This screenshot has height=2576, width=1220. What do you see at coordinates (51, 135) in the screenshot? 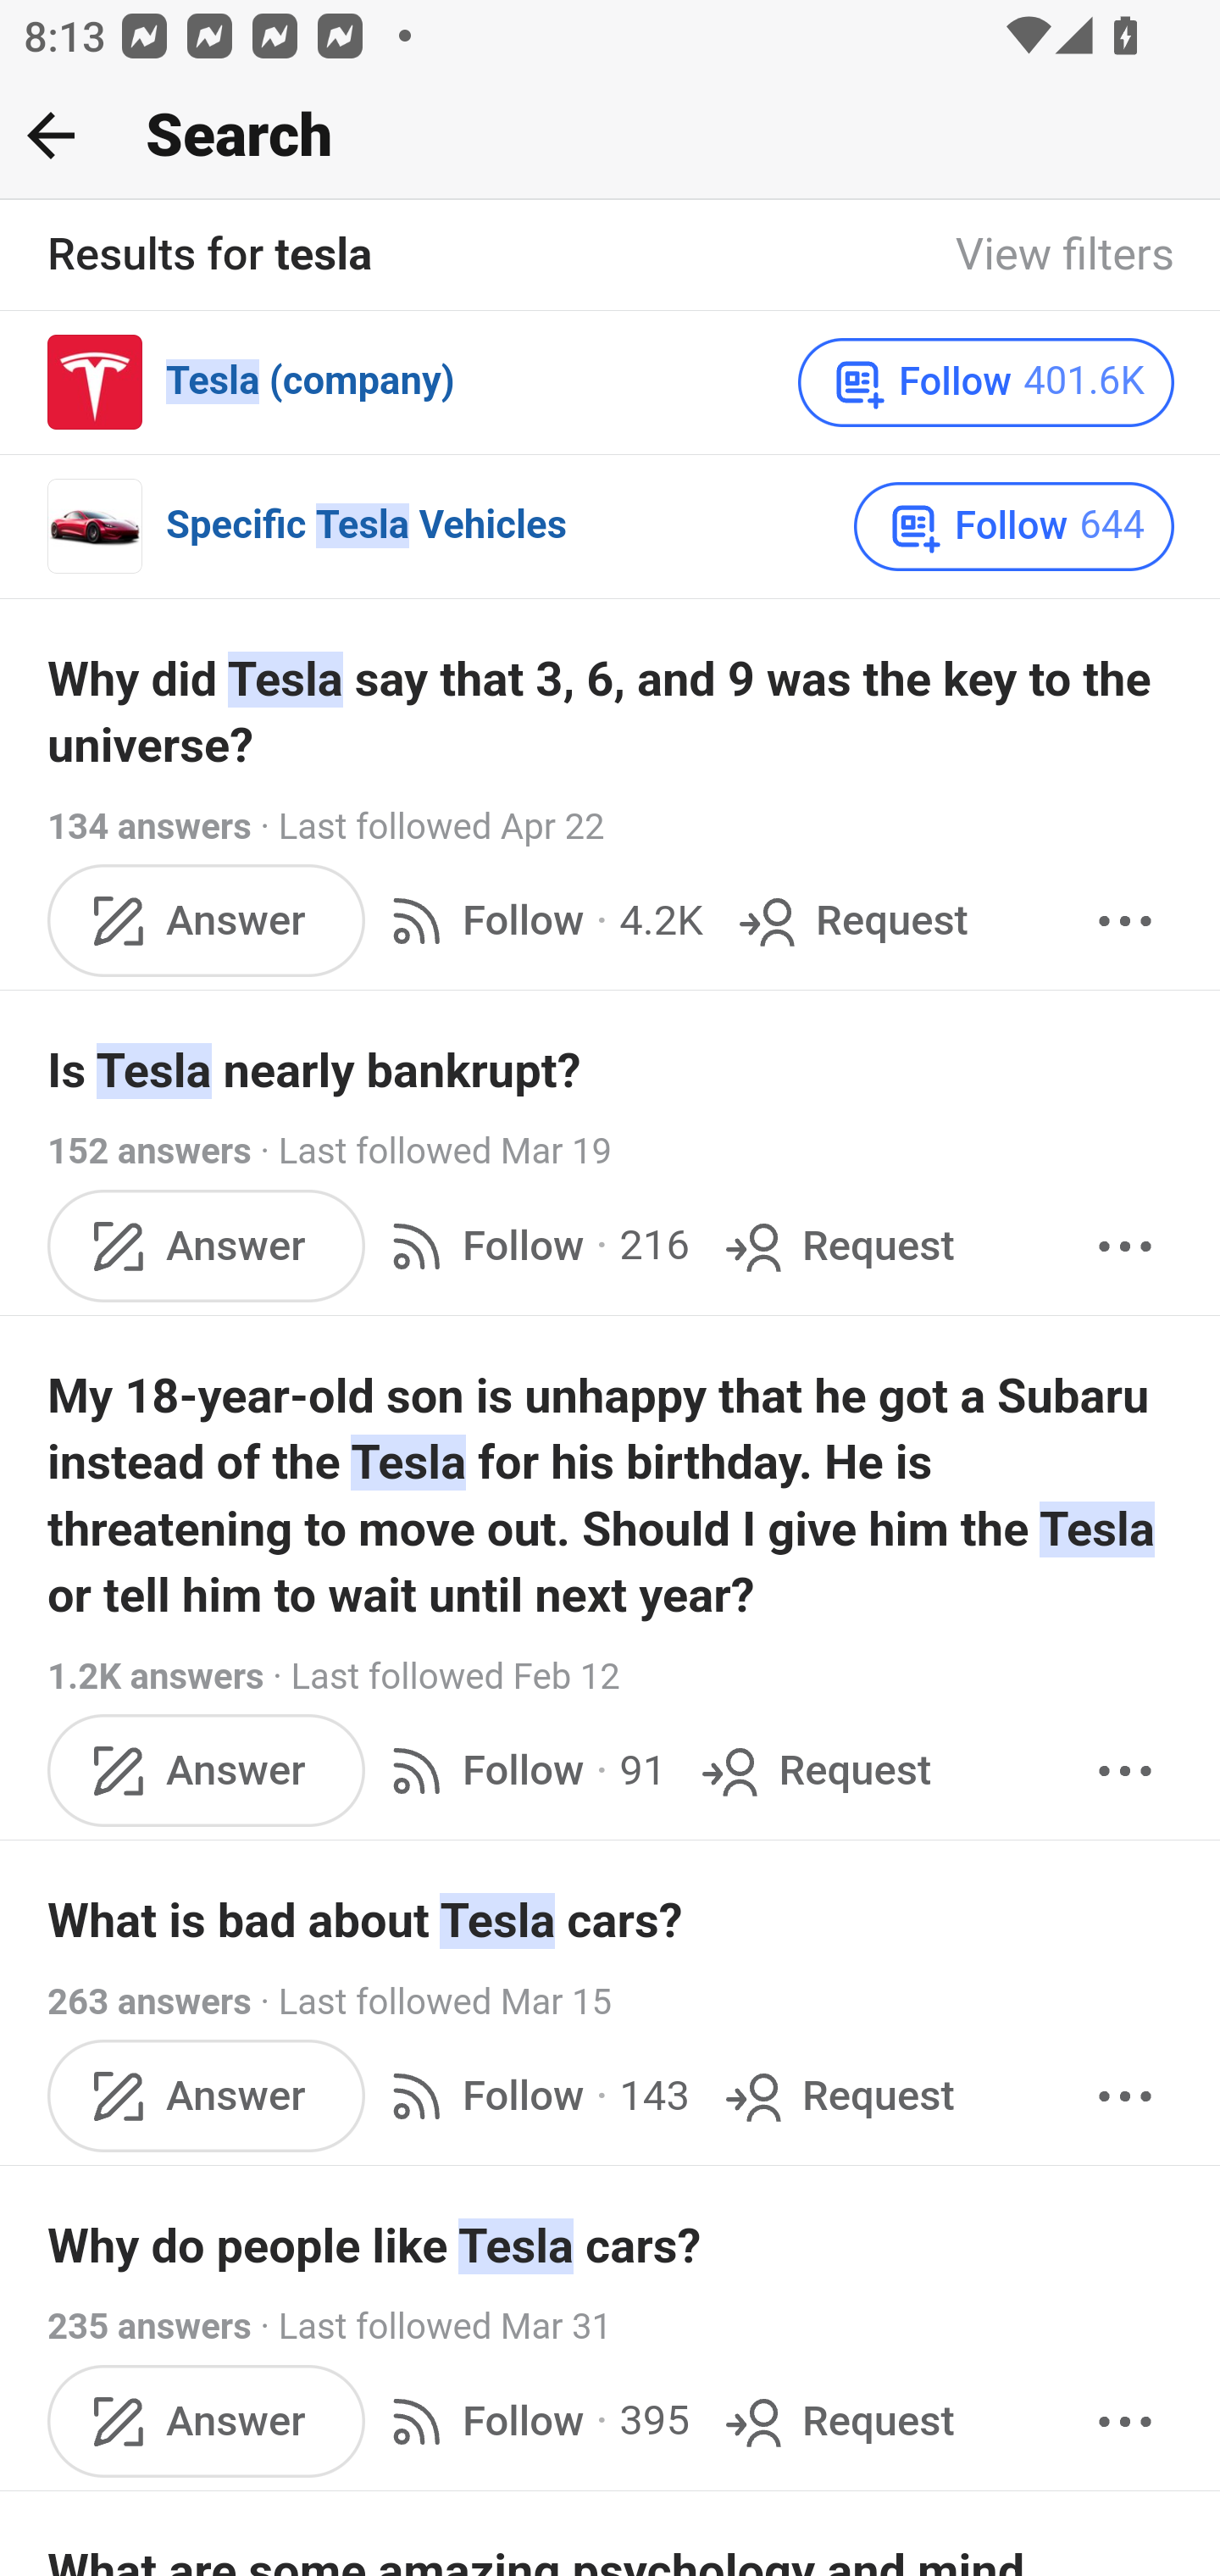
I see `Back` at bounding box center [51, 135].